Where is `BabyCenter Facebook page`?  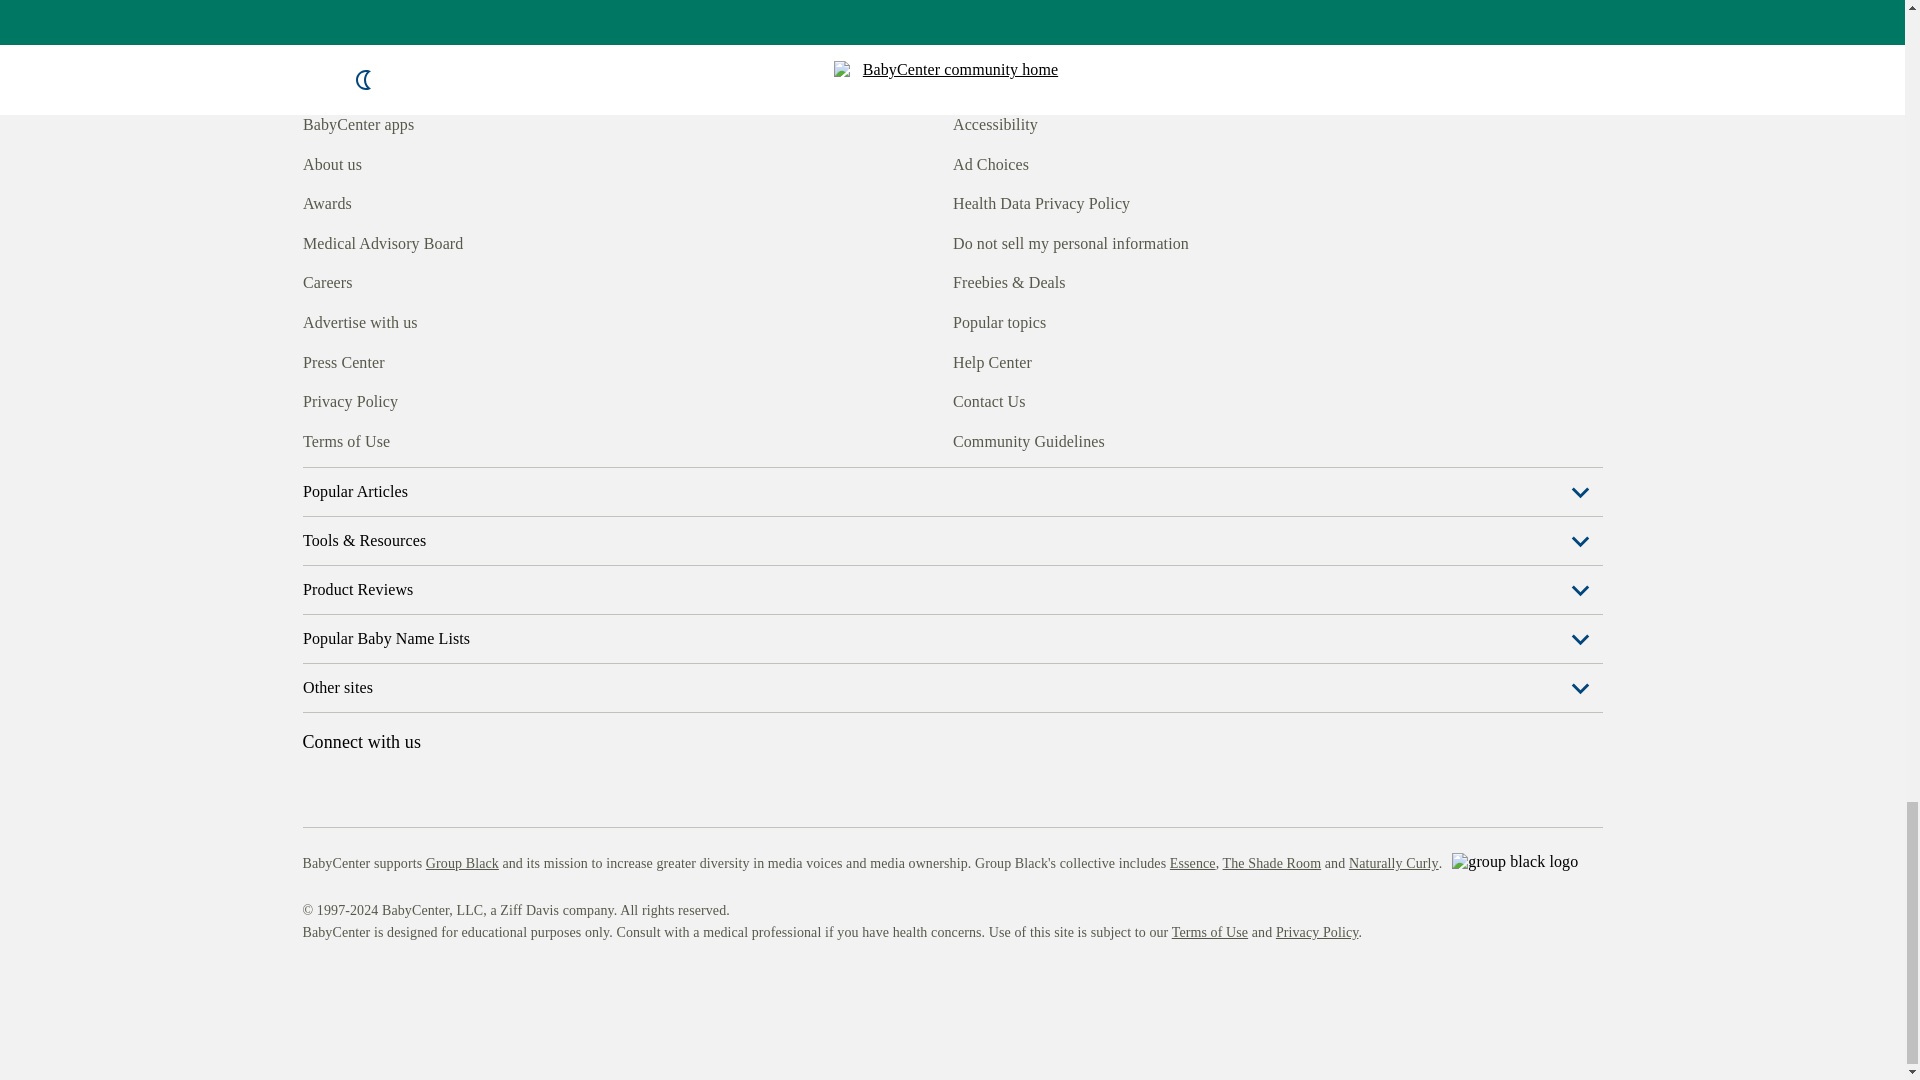
BabyCenter Facebook page is located at coordinates (316, 438).